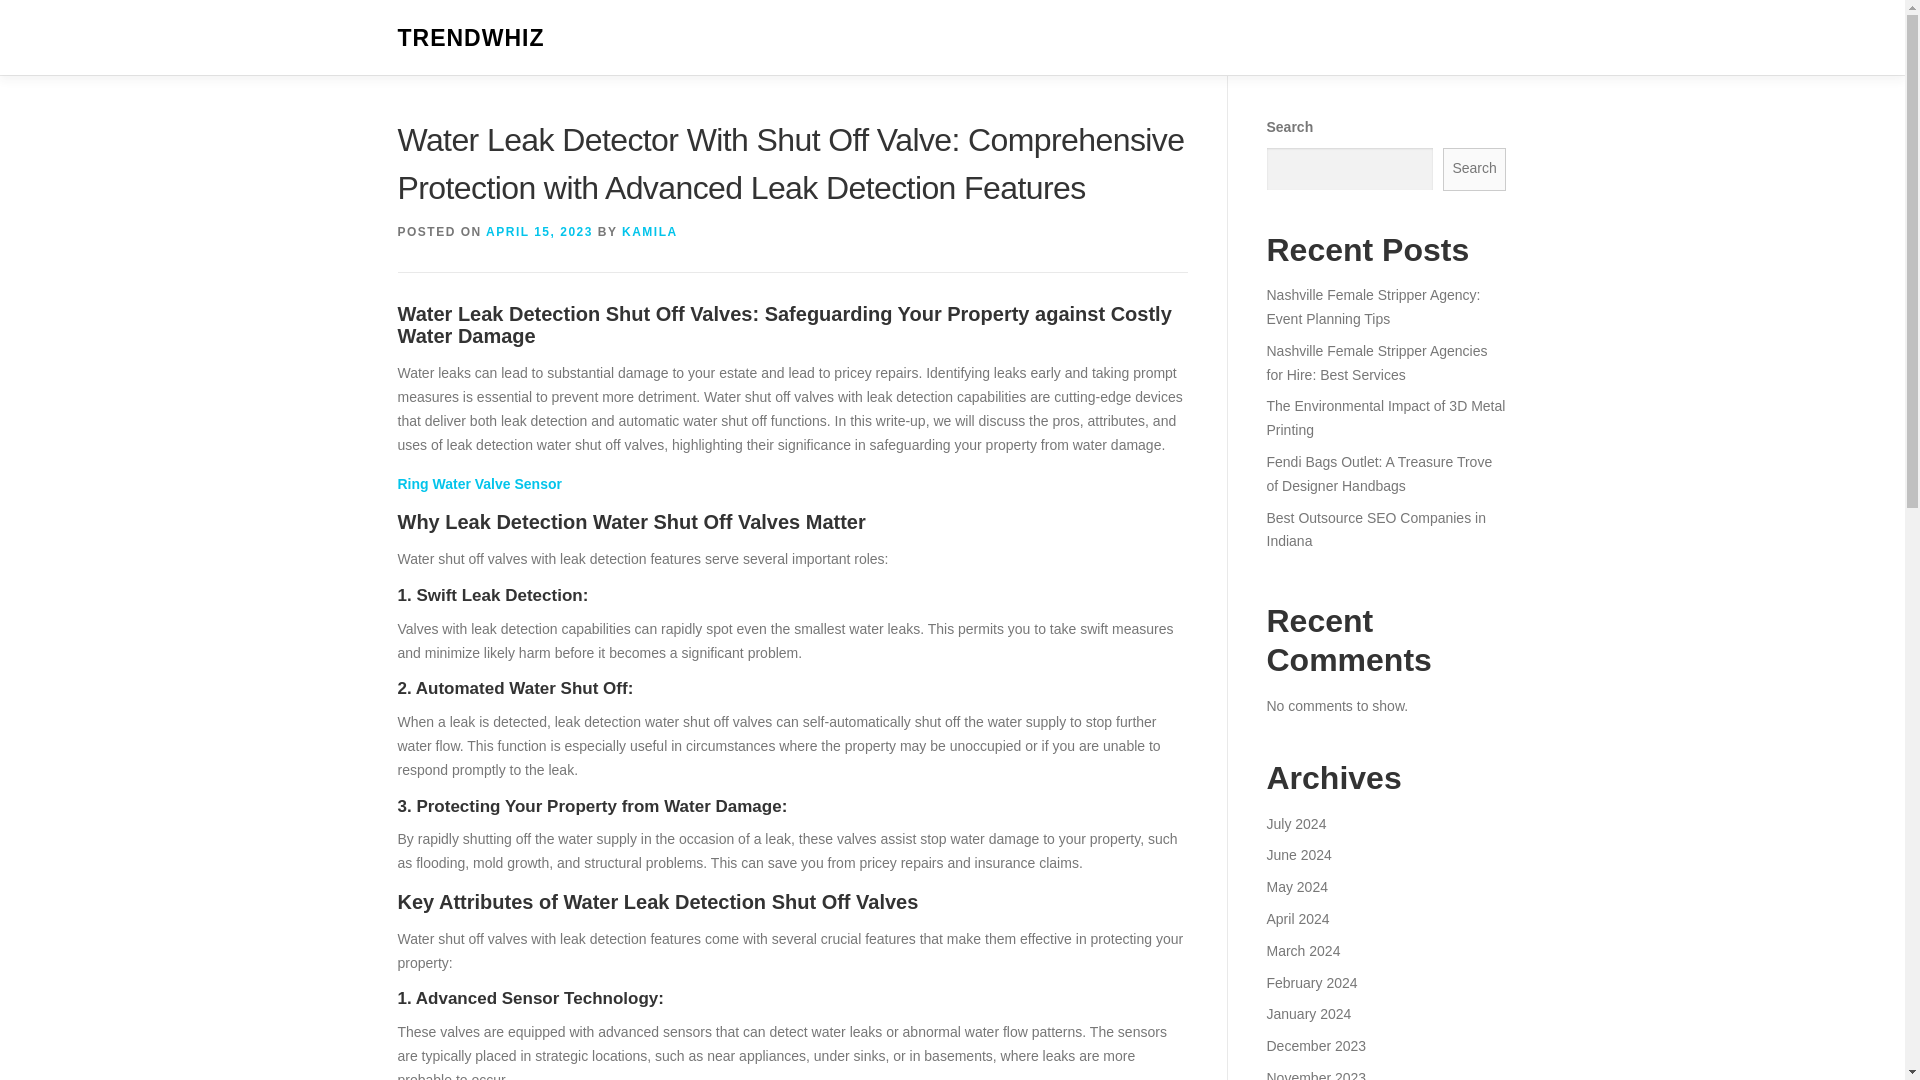 This screenshot has width=1920, height=1080. I want to click on April 2024, so click(1296, 918).